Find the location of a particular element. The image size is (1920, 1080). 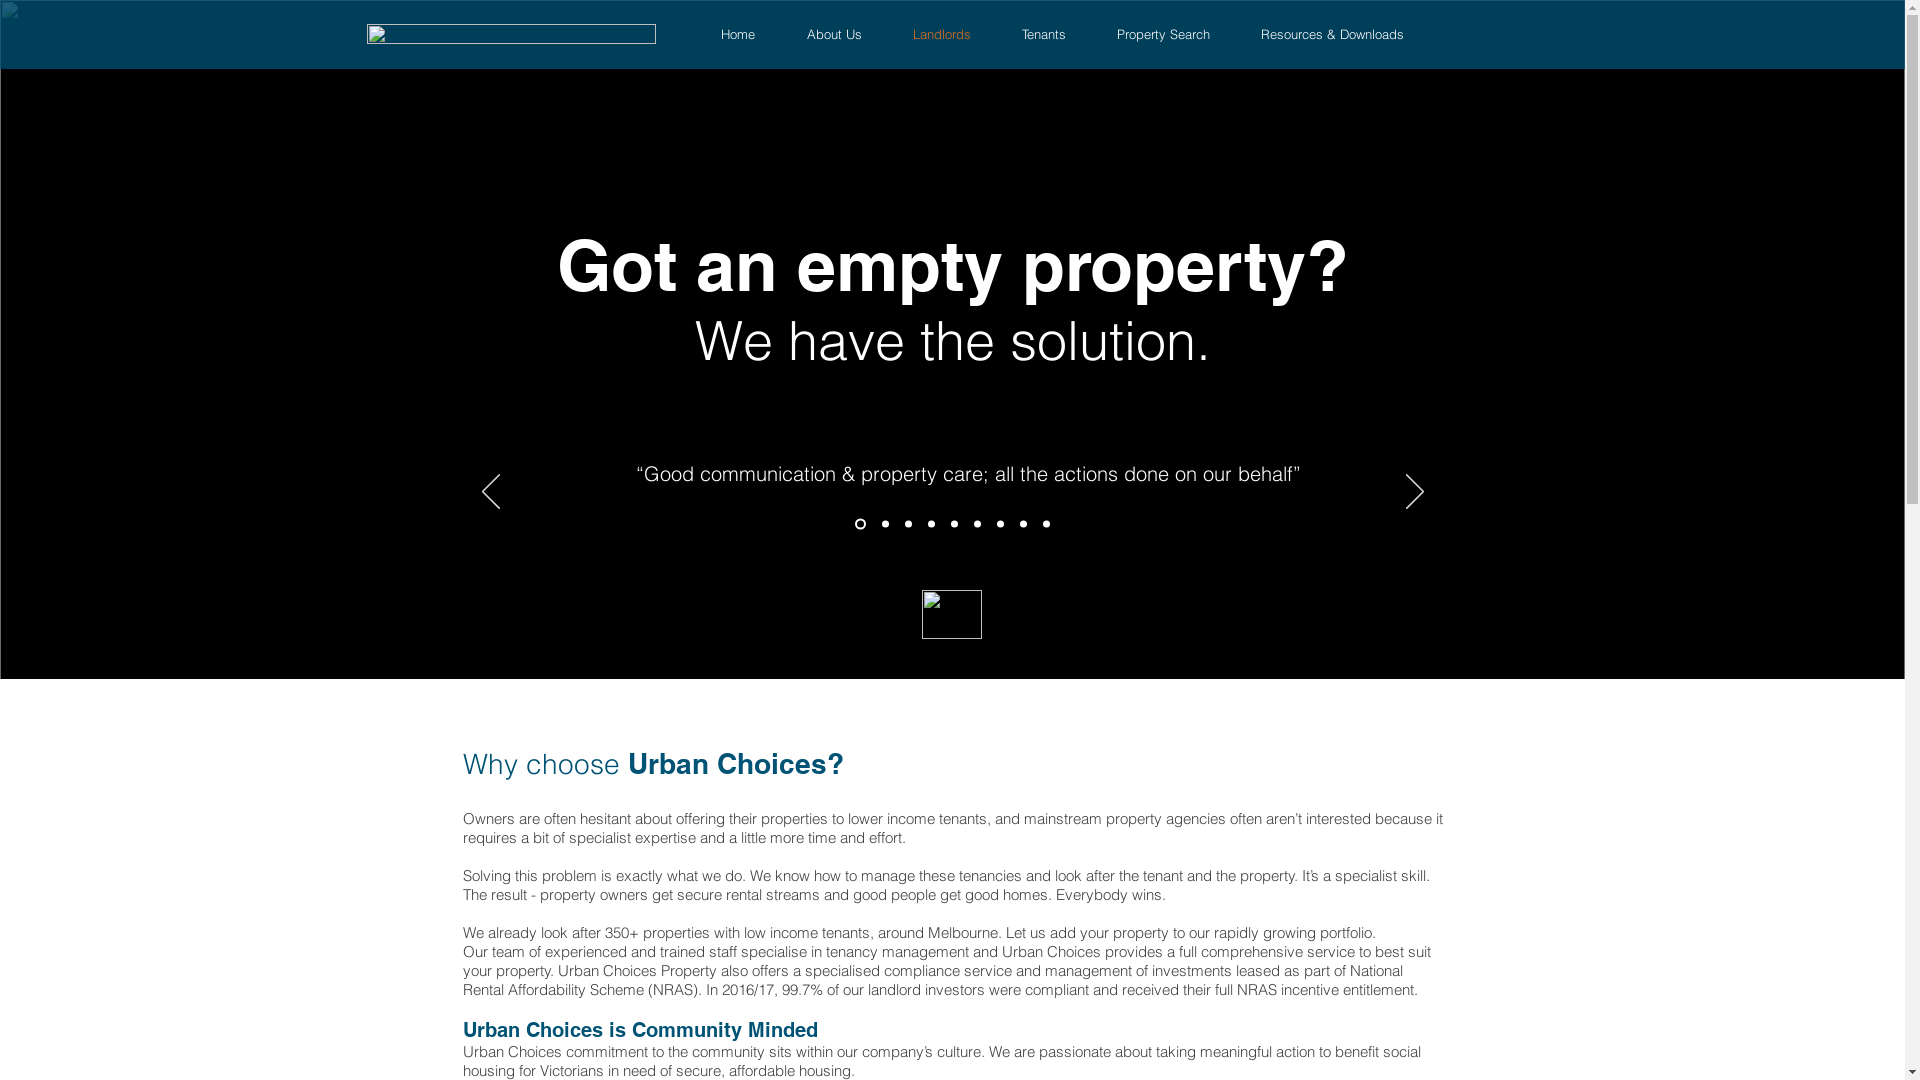

About Us is located at coordinates (845, 34).